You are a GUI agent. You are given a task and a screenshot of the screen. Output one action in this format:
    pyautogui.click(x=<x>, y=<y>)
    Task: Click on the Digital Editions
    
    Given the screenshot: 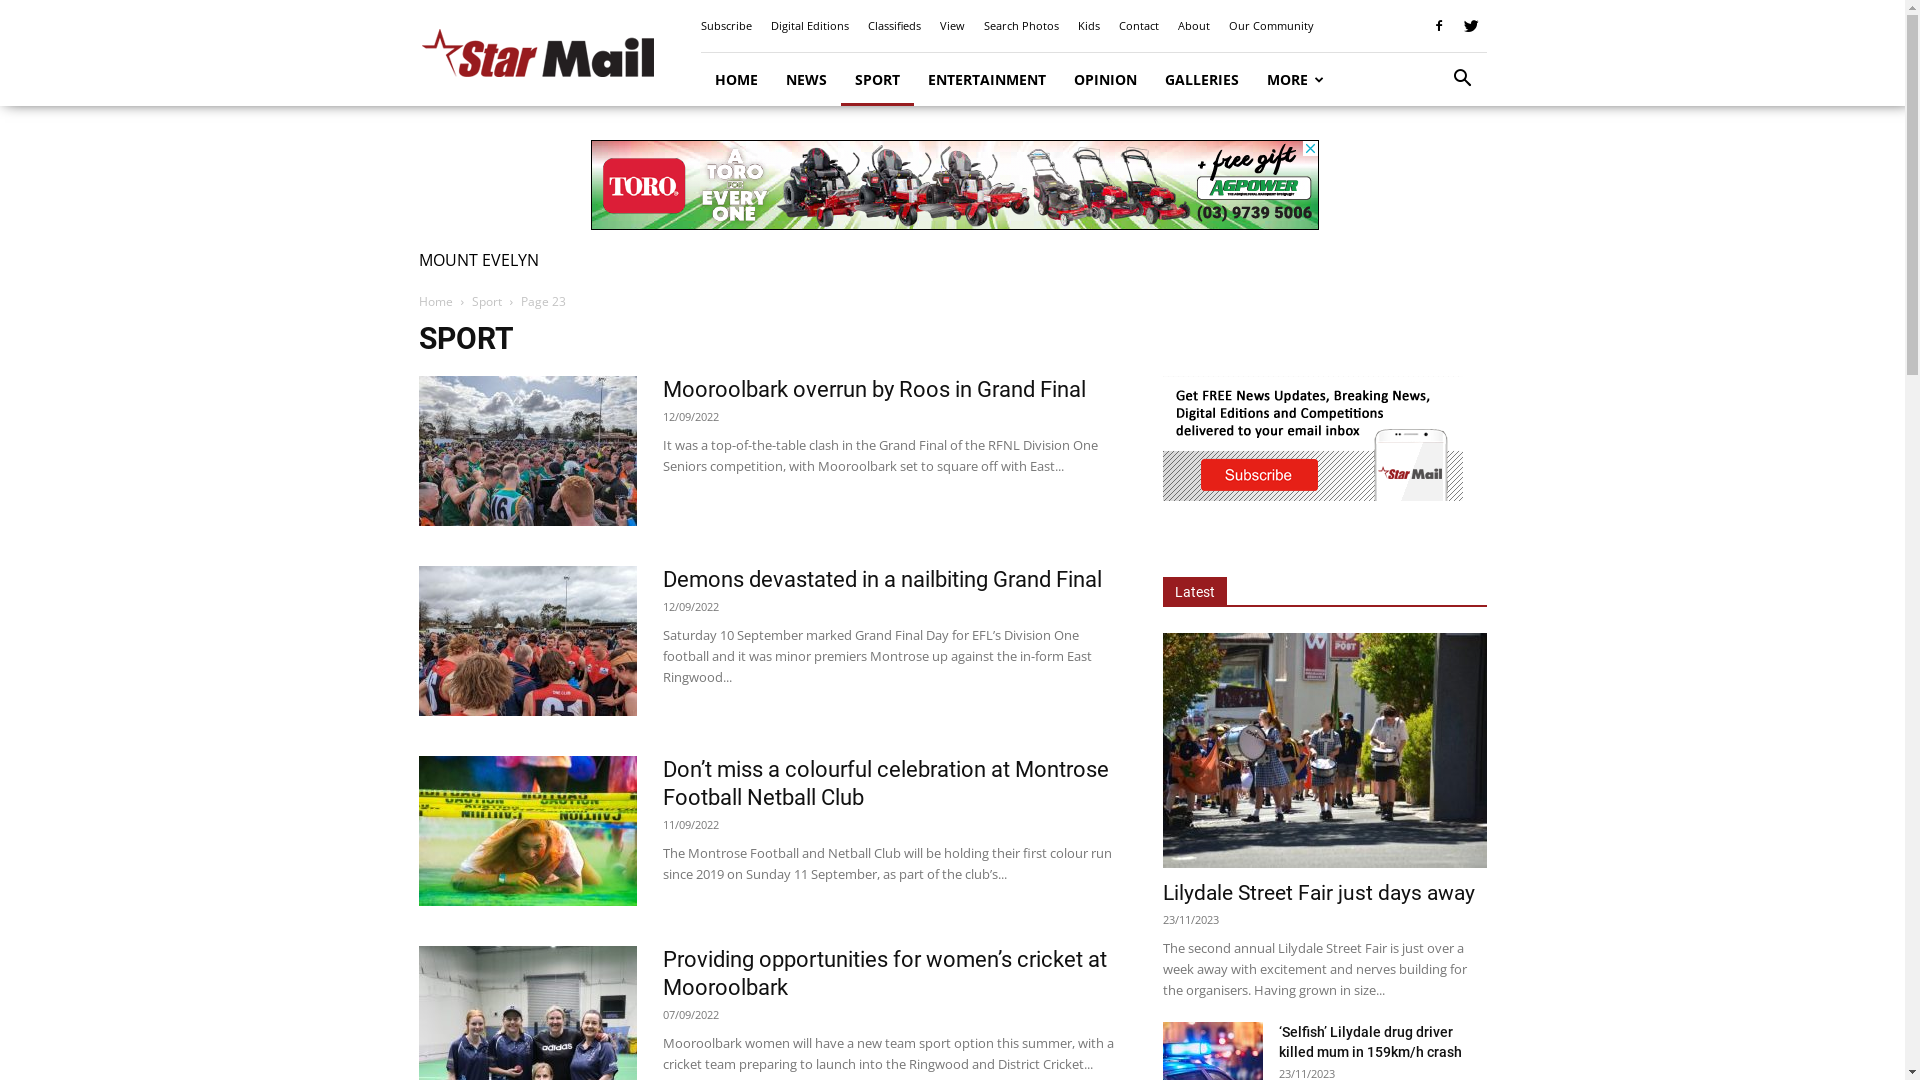 What is the action you would take?
    pyautogui.click(x=809, y=26)
    